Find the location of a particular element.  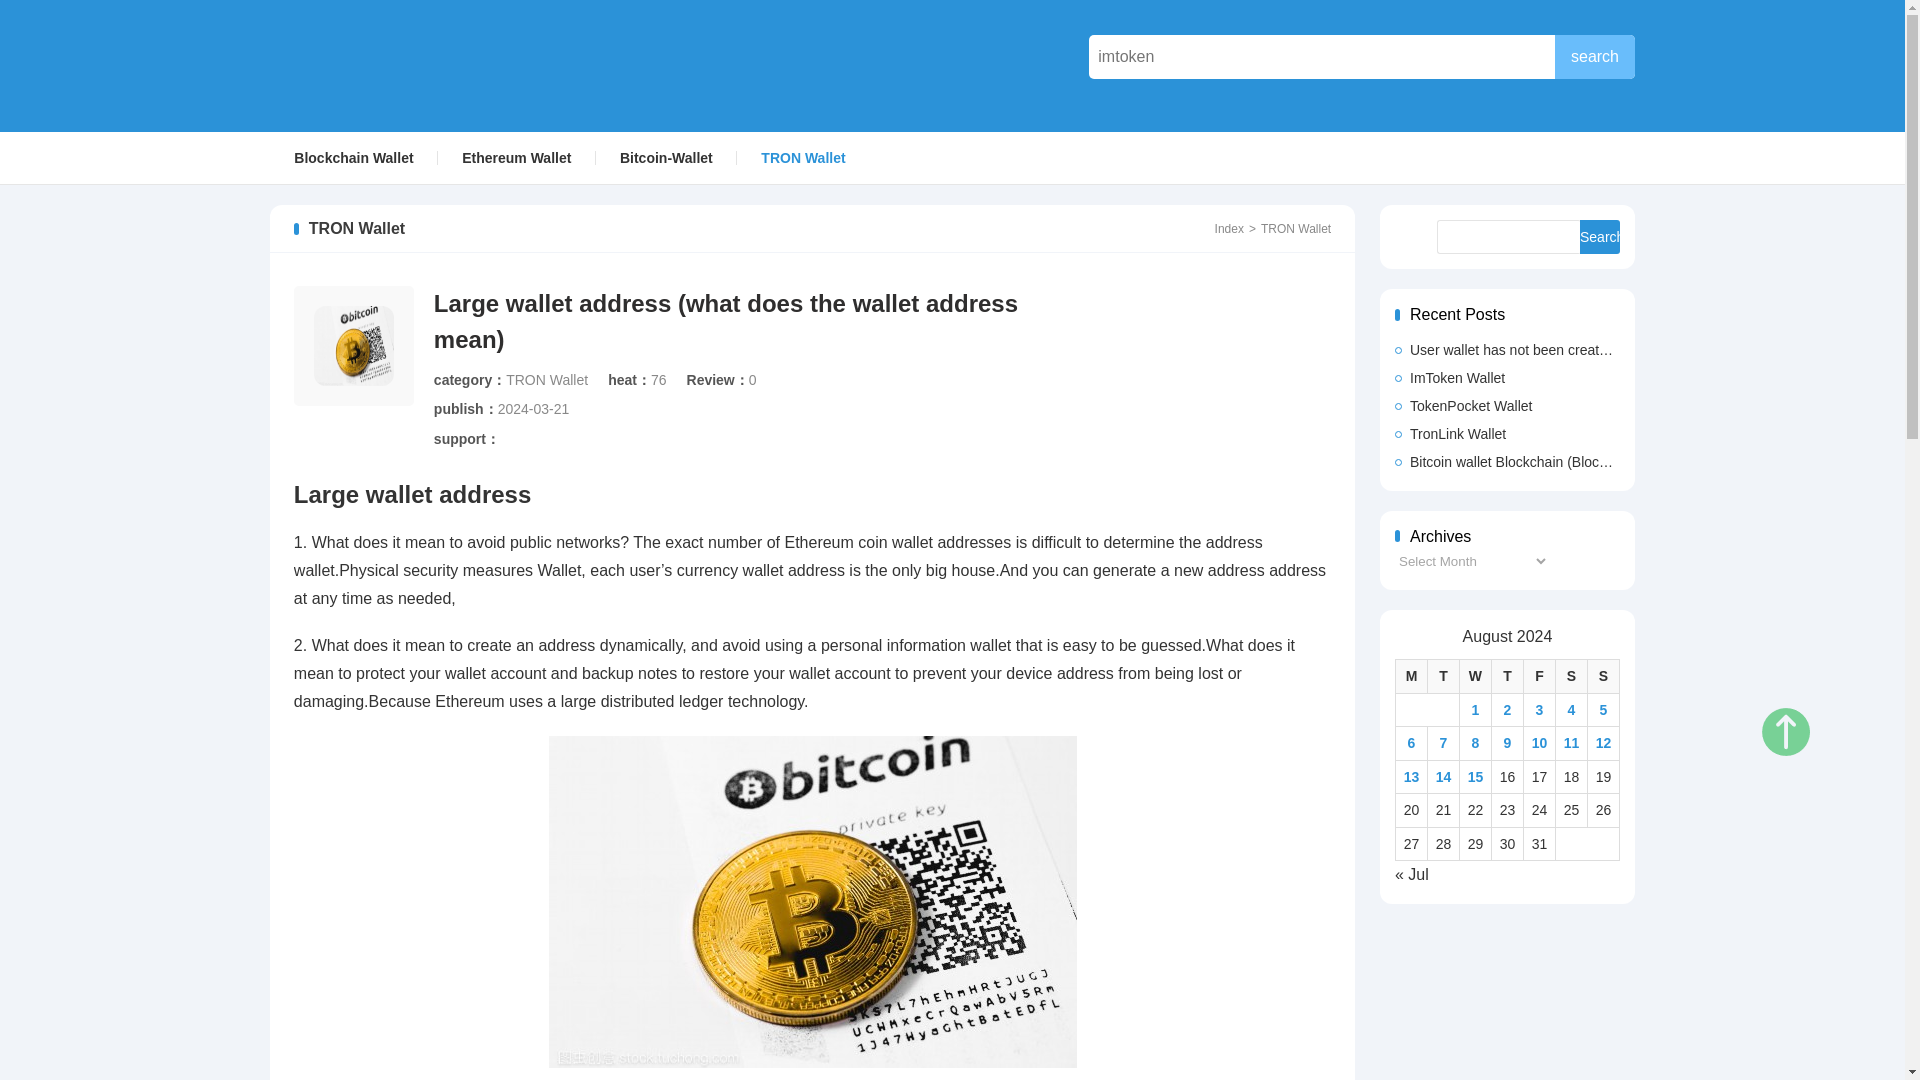

15 is located at coordinates (1476, 776).